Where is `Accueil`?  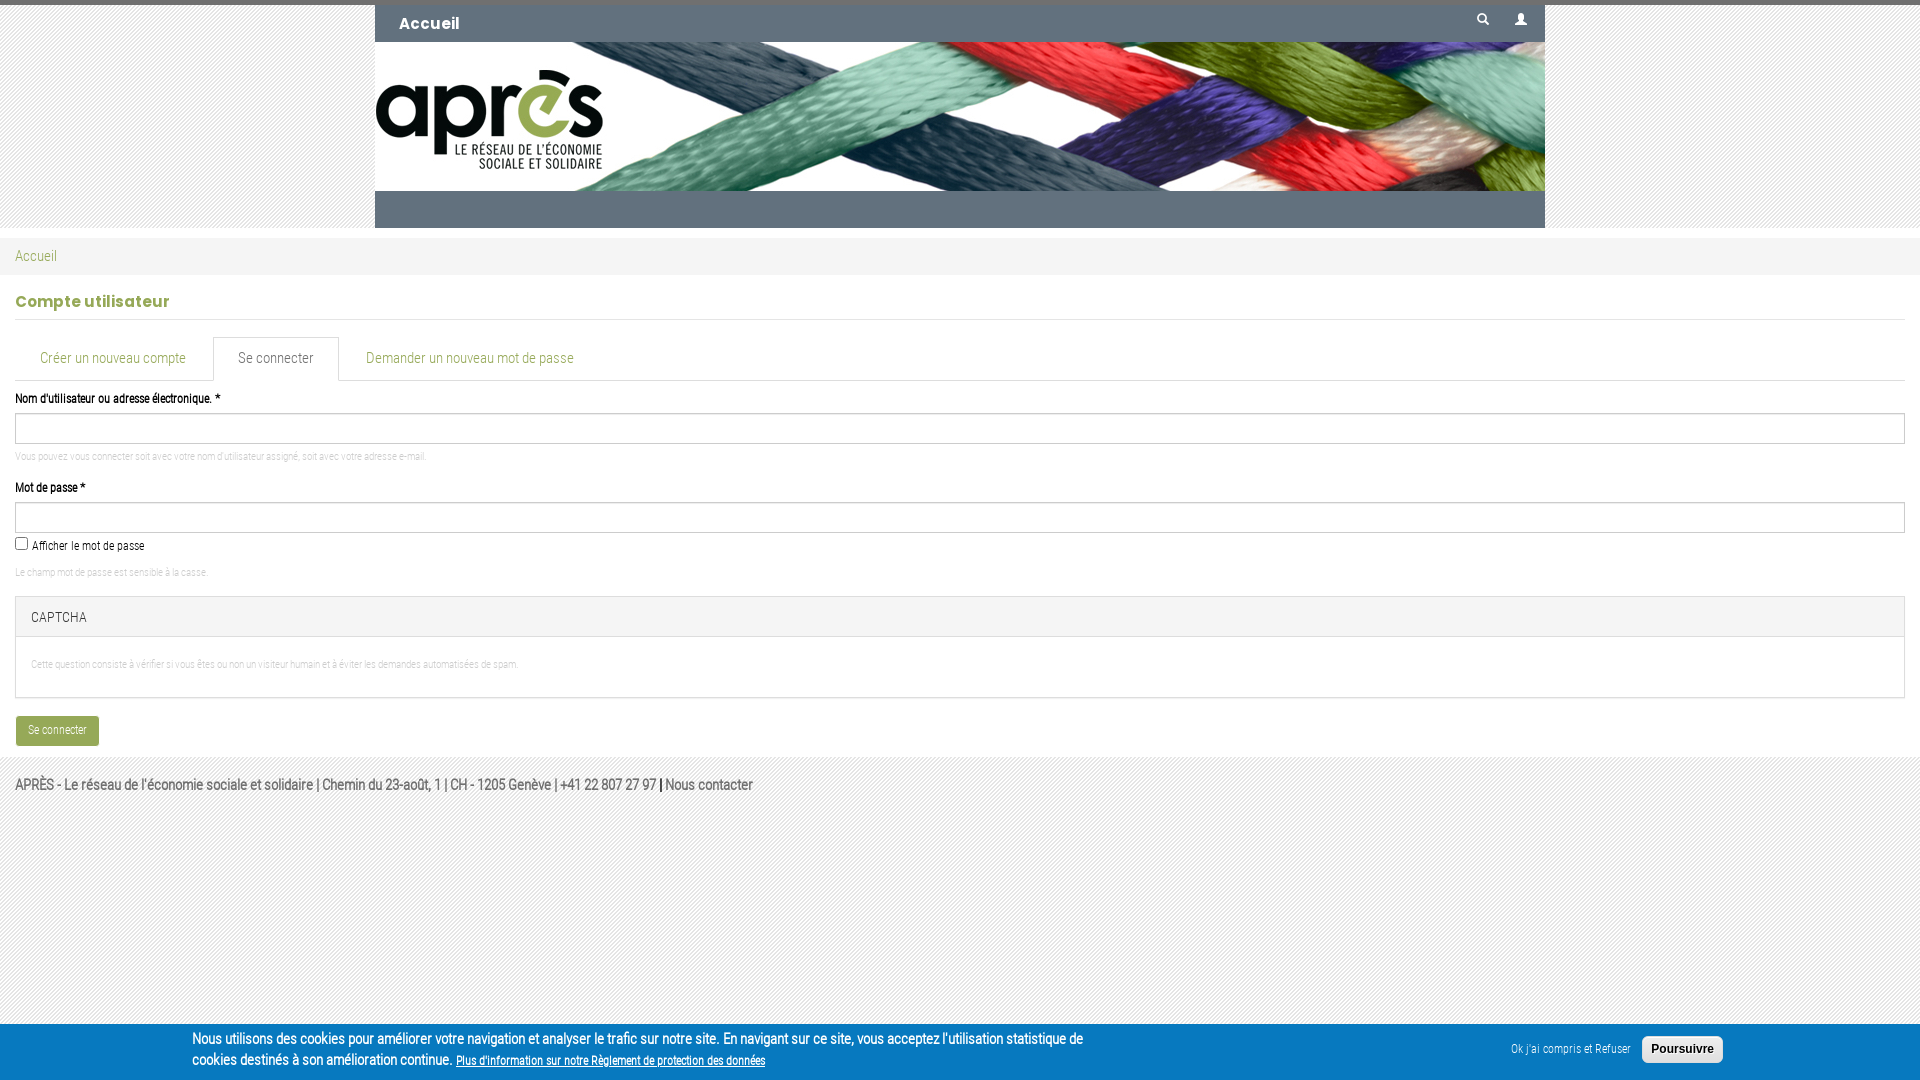 Accueil is located at coordinates (430, 24).